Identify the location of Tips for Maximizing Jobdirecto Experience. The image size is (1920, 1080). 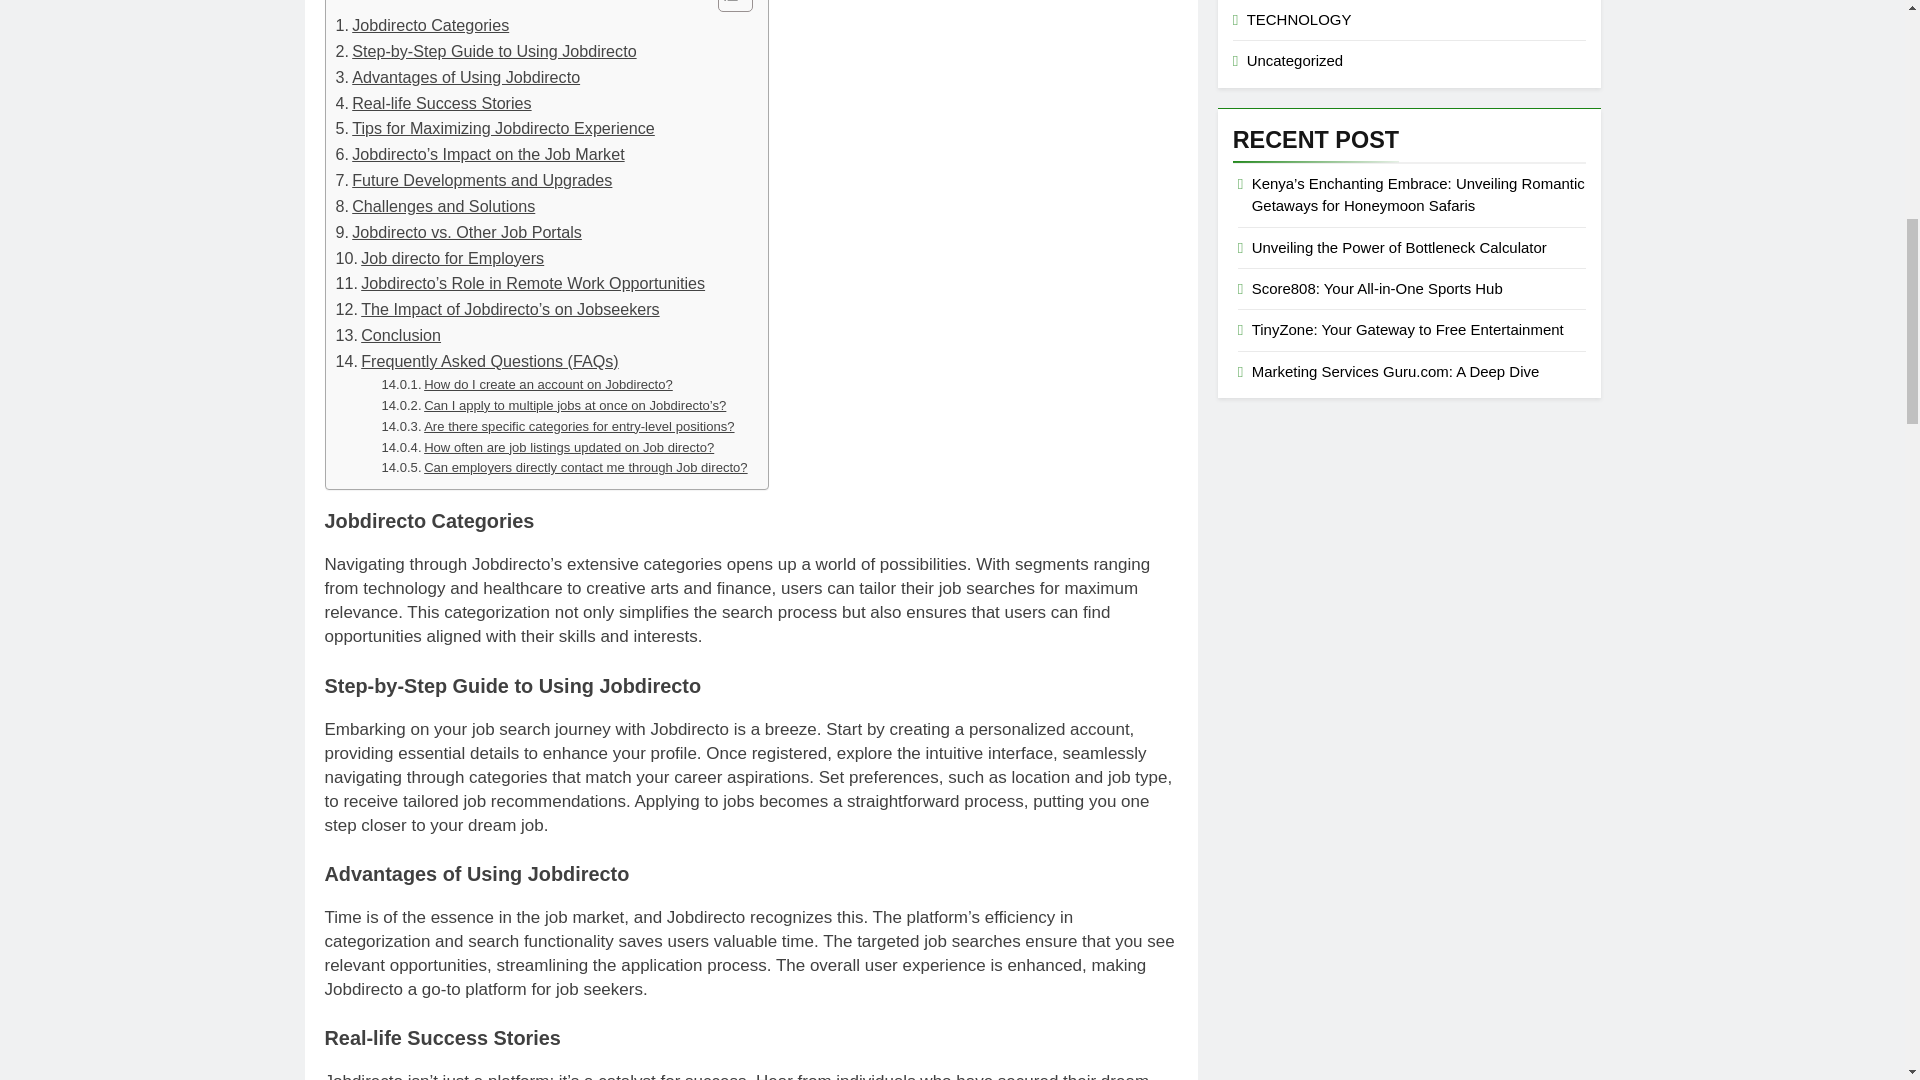
(495, 128).